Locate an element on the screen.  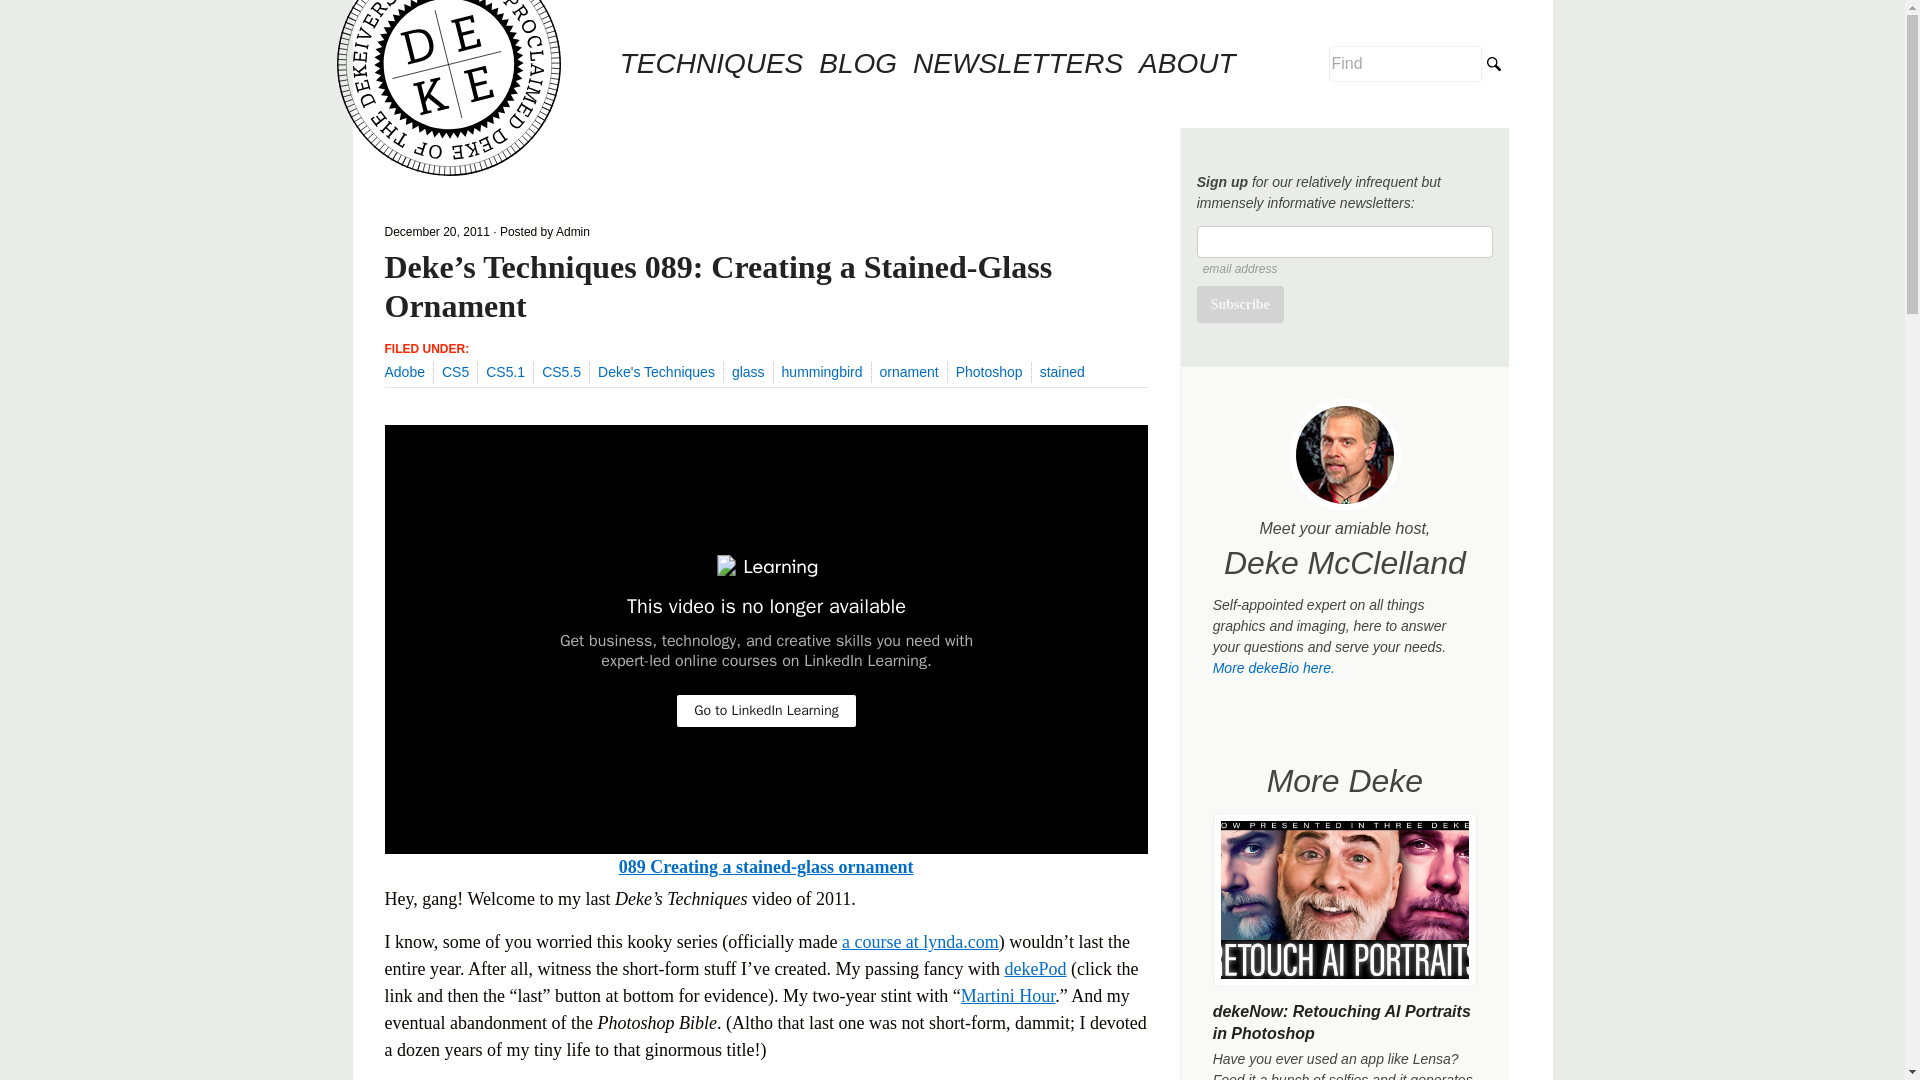
hummingbird is located at coordinates (822, 372).